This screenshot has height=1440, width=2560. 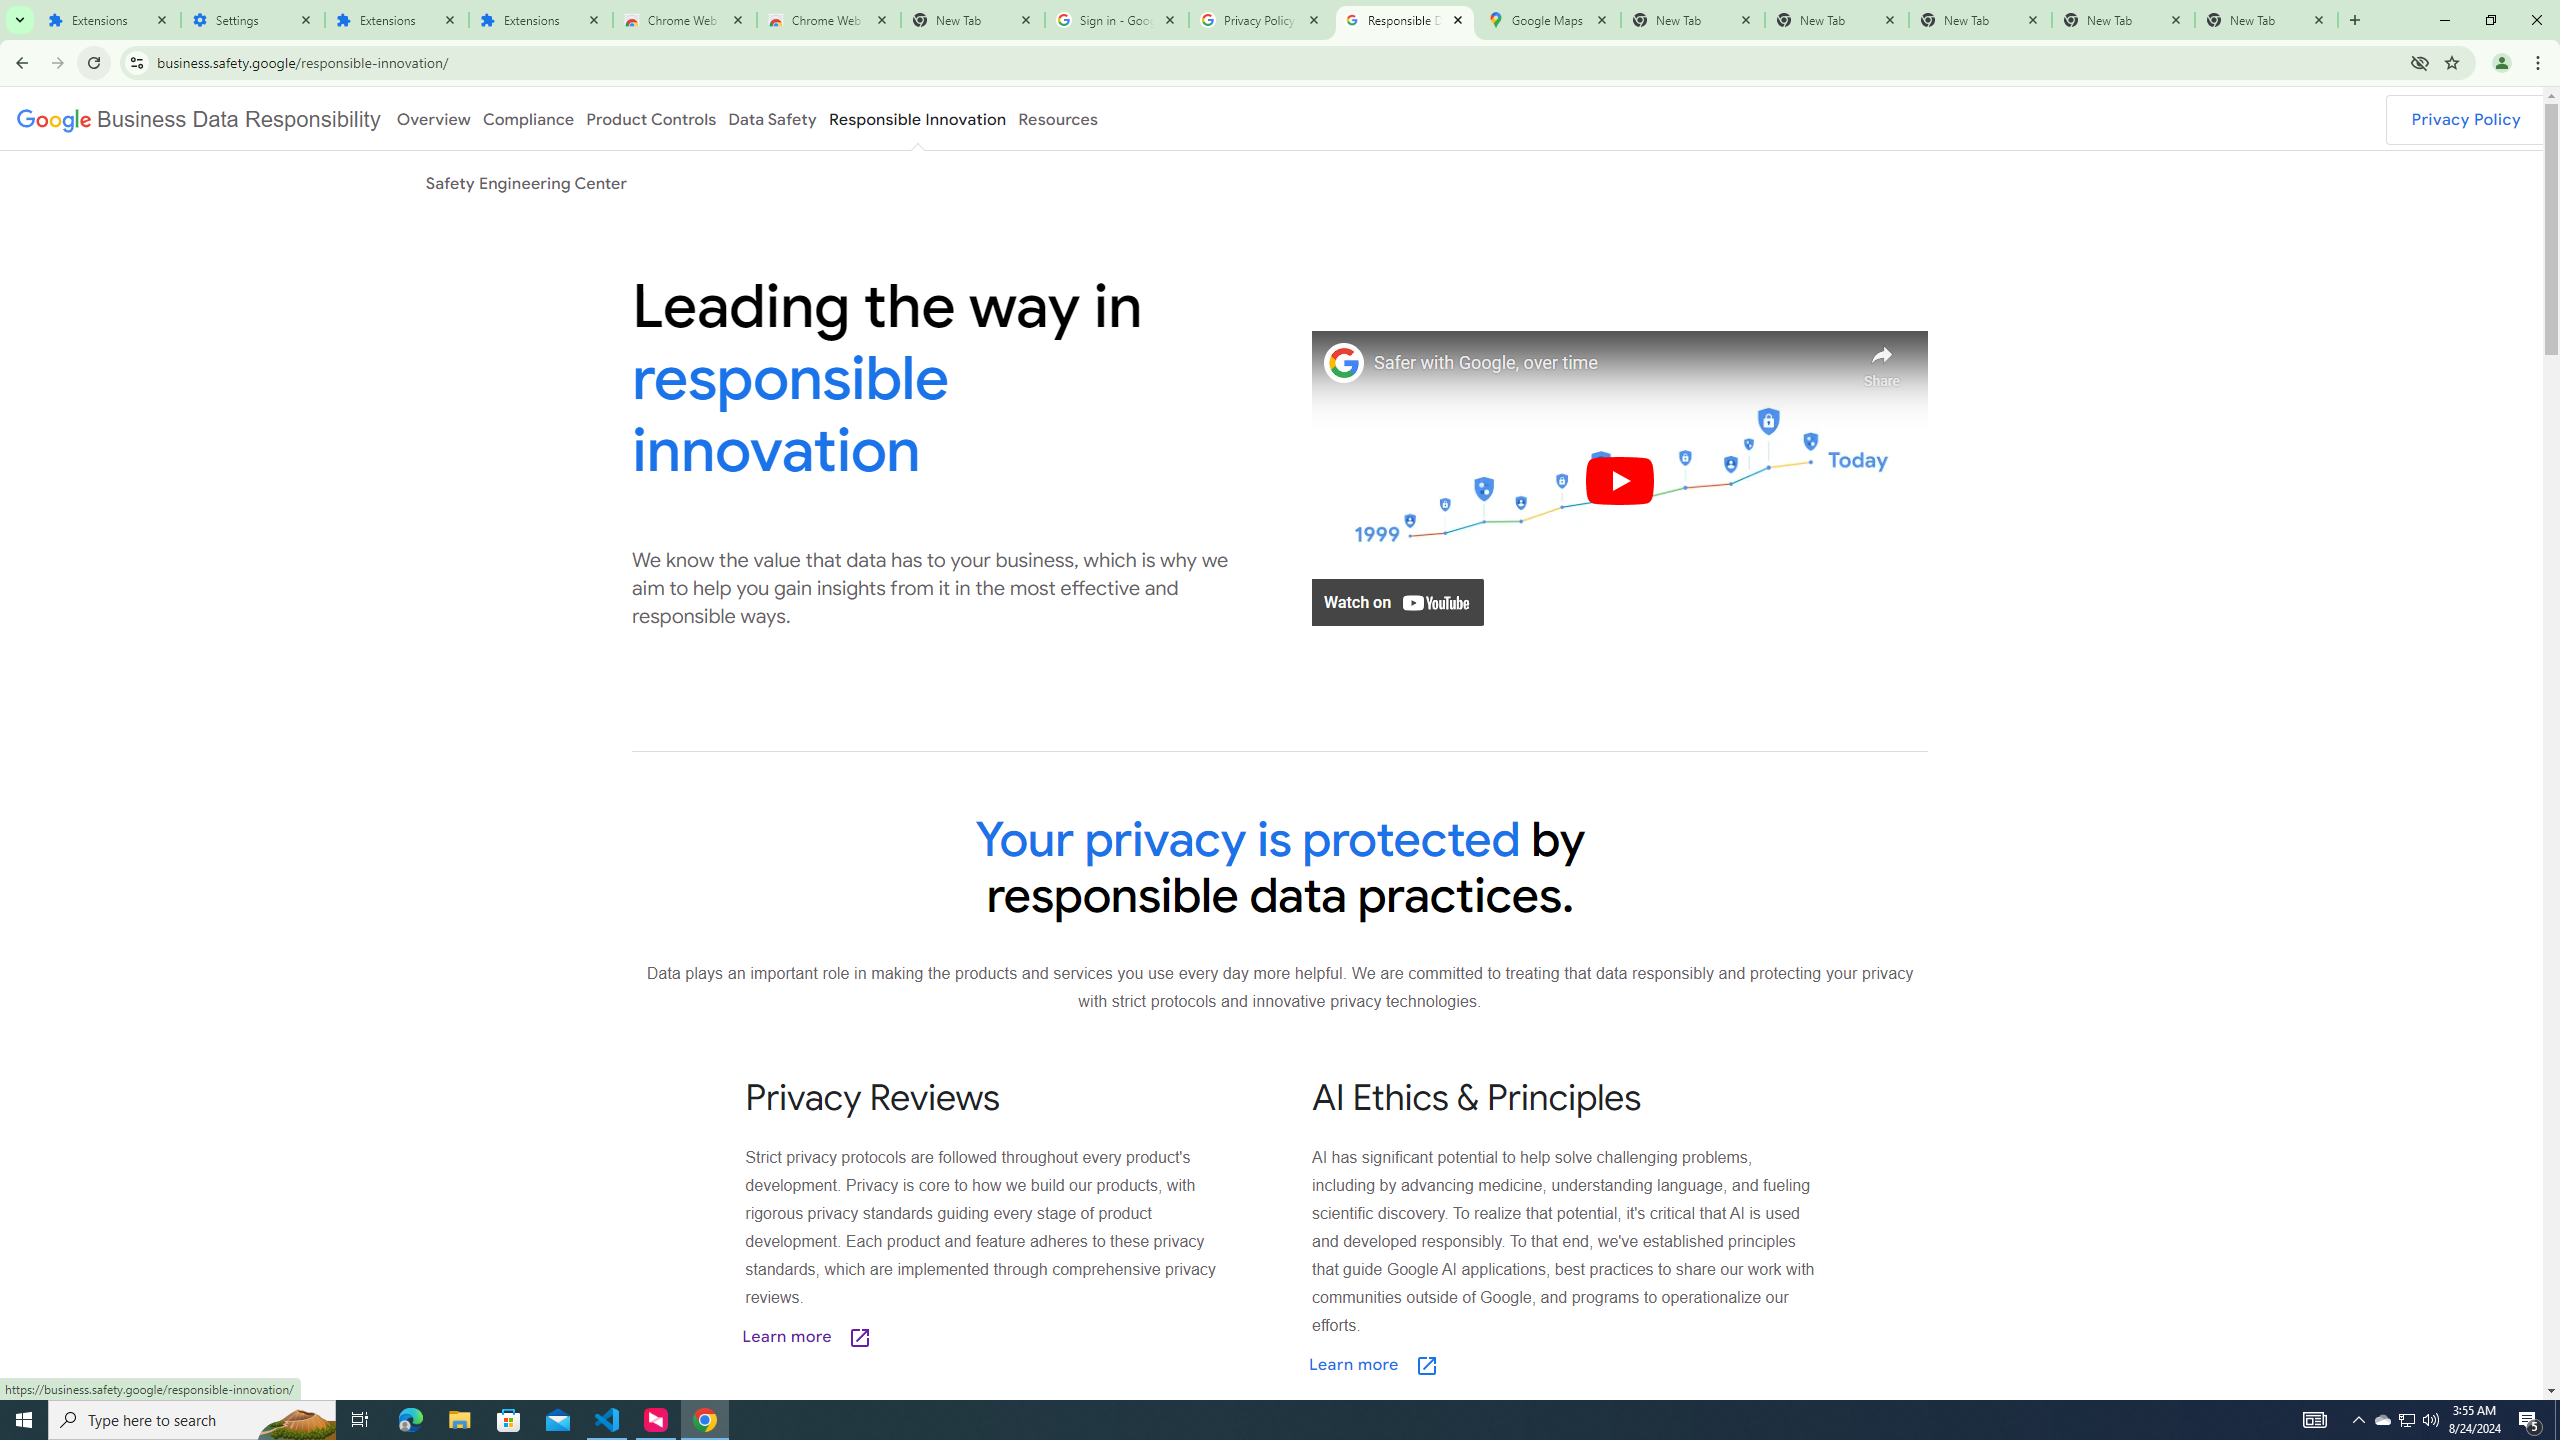 I want to click on Safer with Google, over time, so click(x=1611, y=363).